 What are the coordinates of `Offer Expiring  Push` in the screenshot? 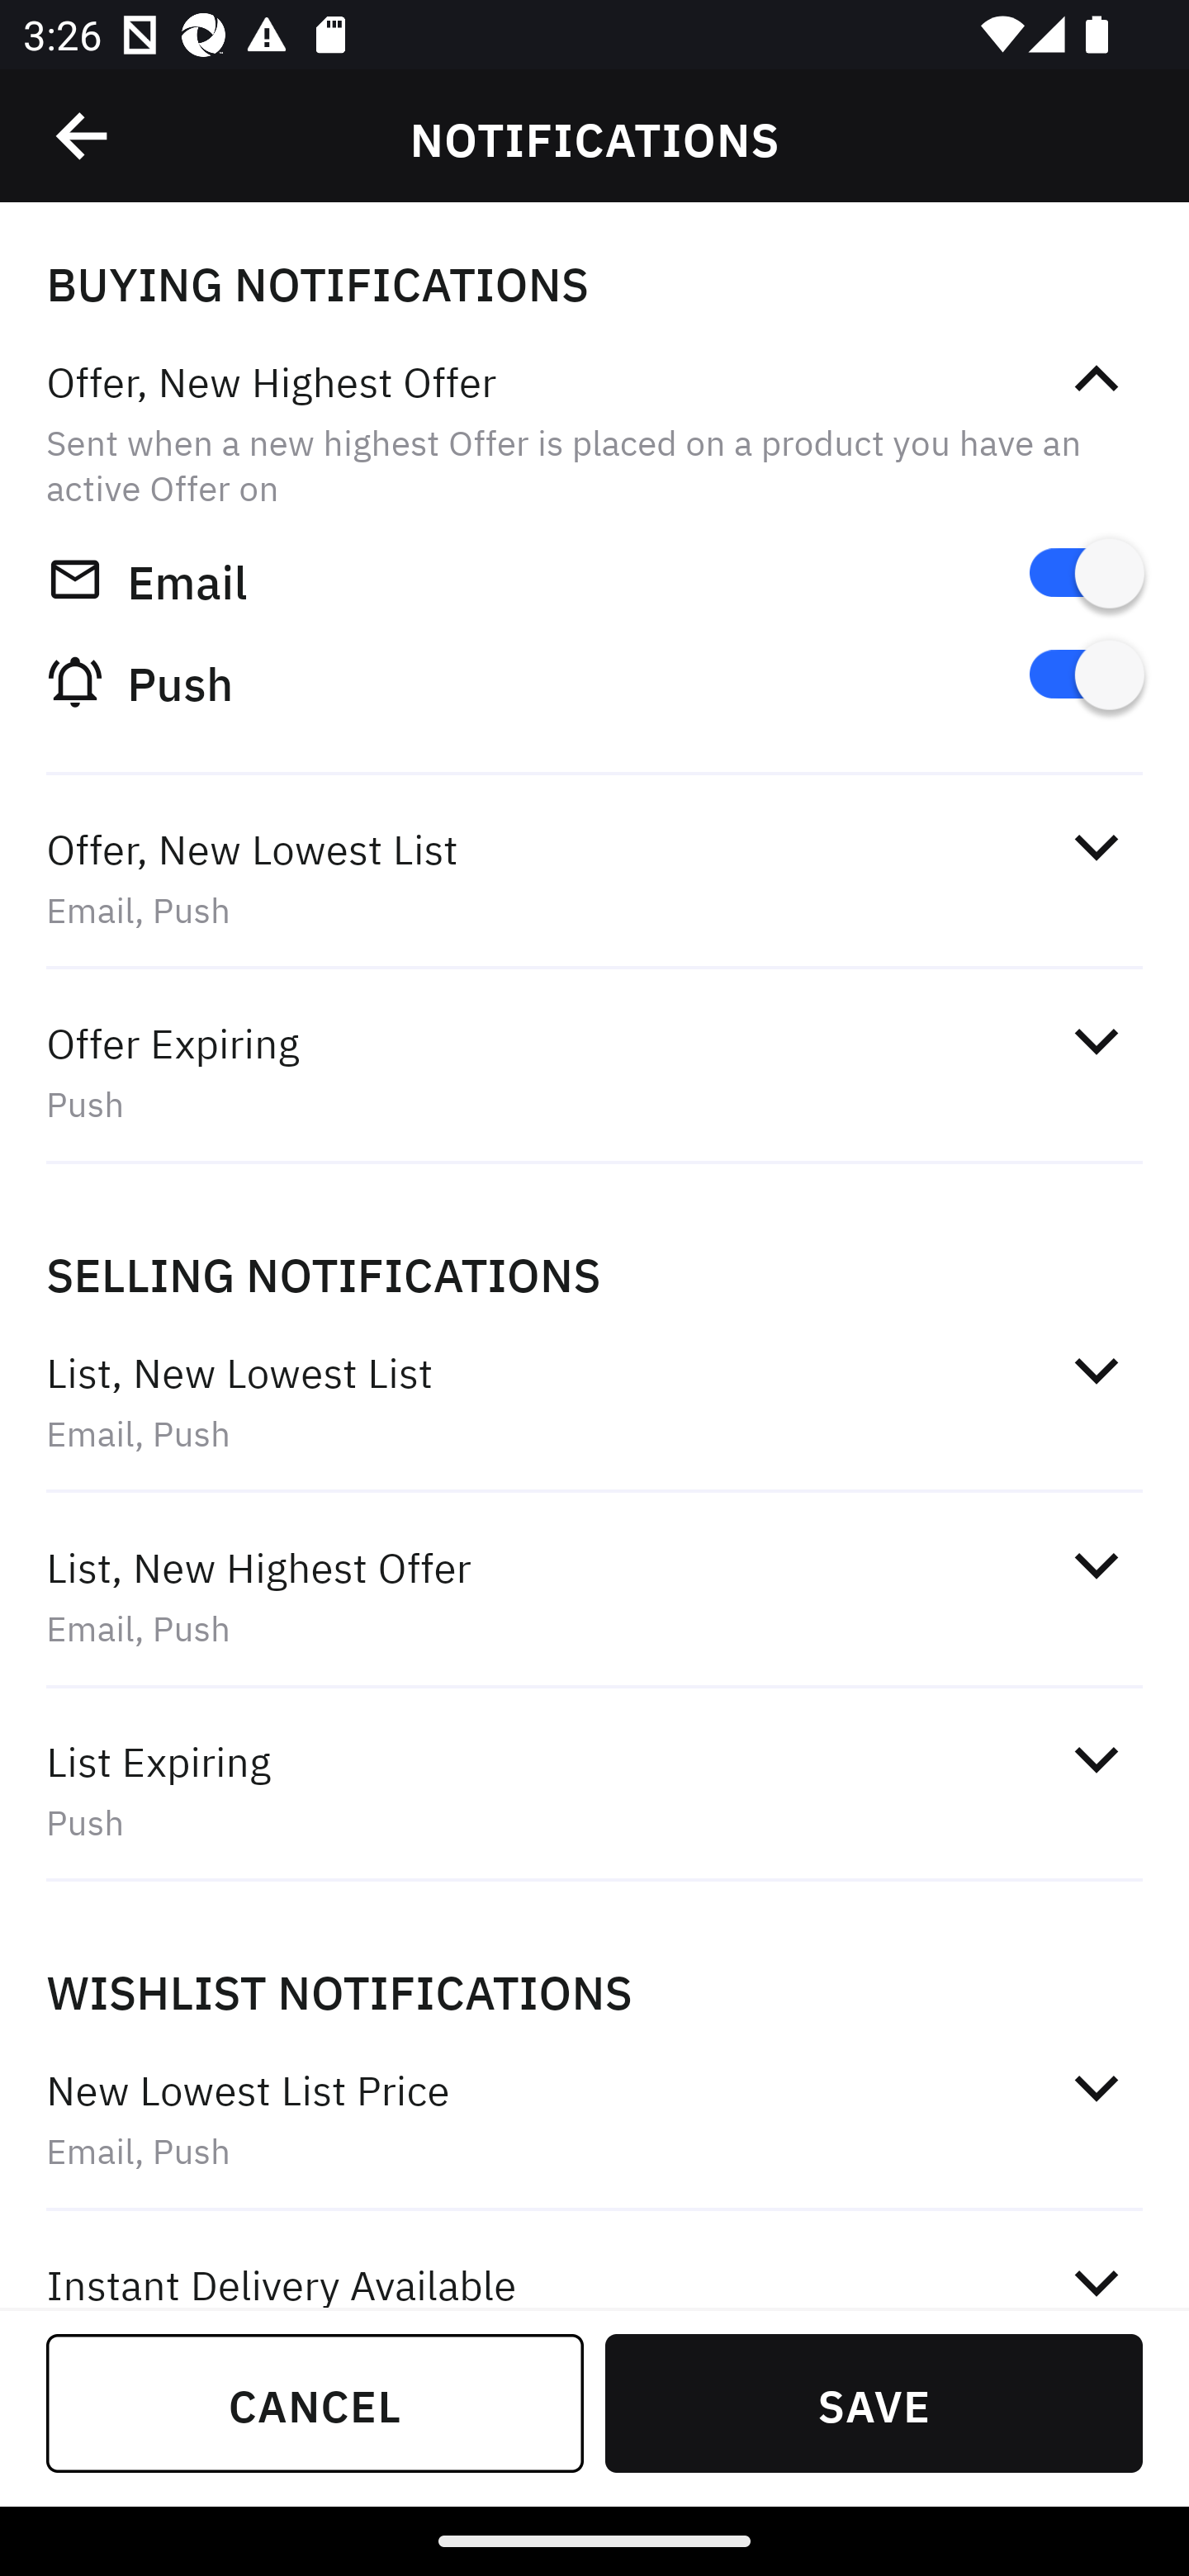 It's located at (594, 1073).